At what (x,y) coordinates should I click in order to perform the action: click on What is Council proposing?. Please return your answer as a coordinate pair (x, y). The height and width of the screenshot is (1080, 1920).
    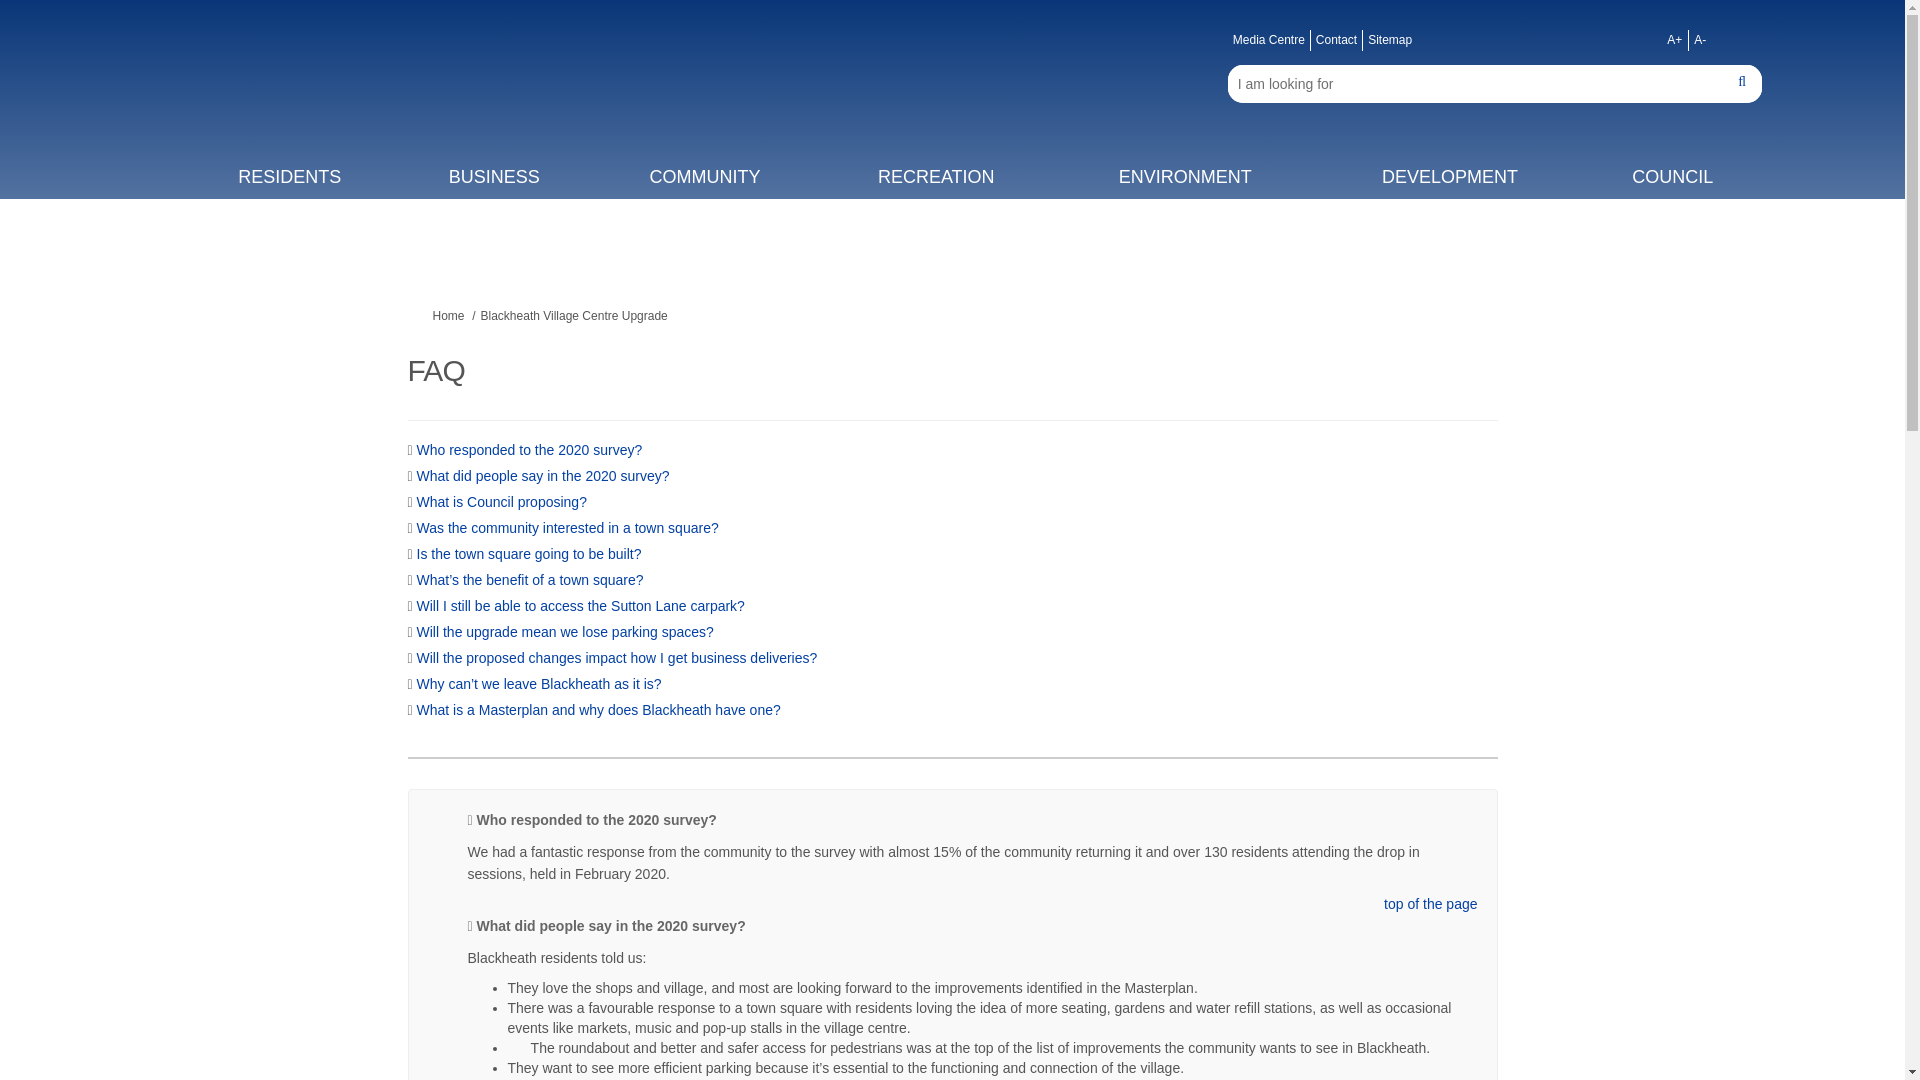
    Looking at the image, I should click on (502, 501).